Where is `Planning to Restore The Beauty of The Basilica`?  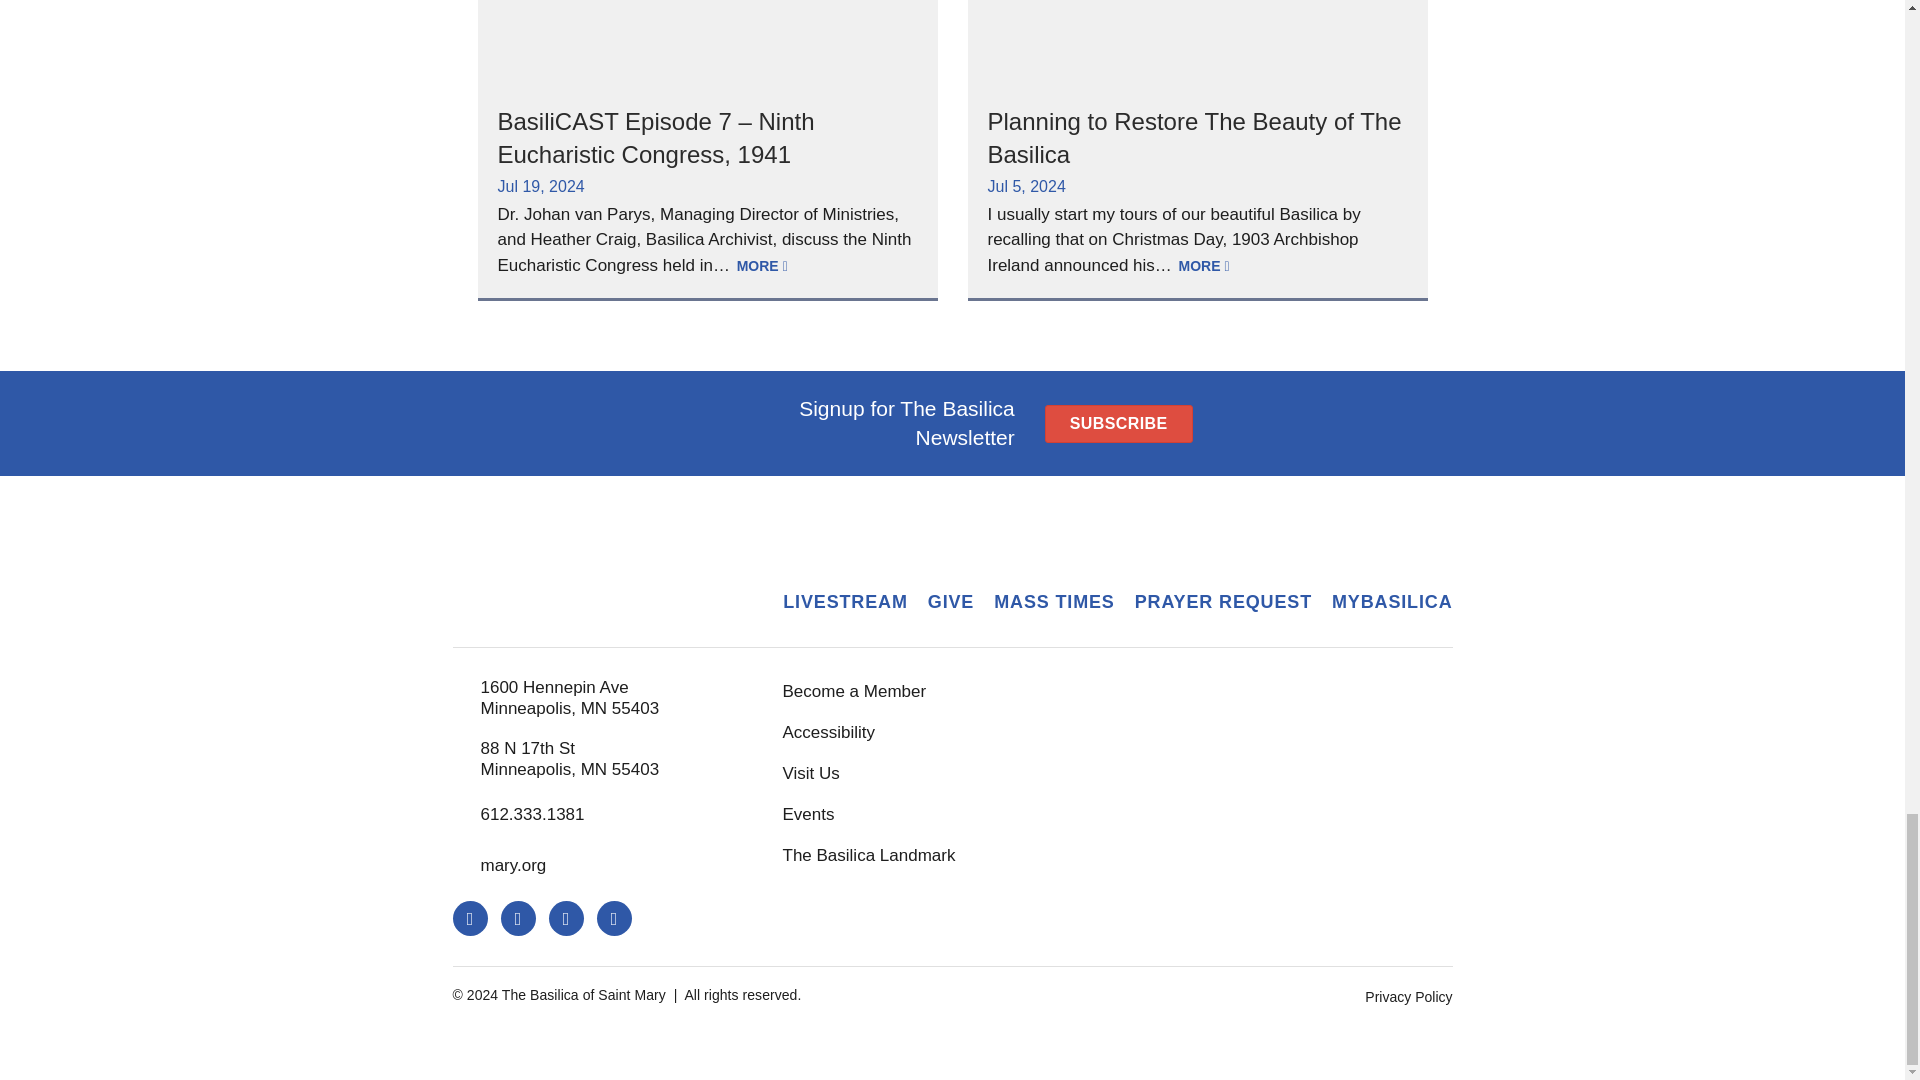 Planning to Restore The Beauty of The Basilica is located at coordinates (1194, 138).